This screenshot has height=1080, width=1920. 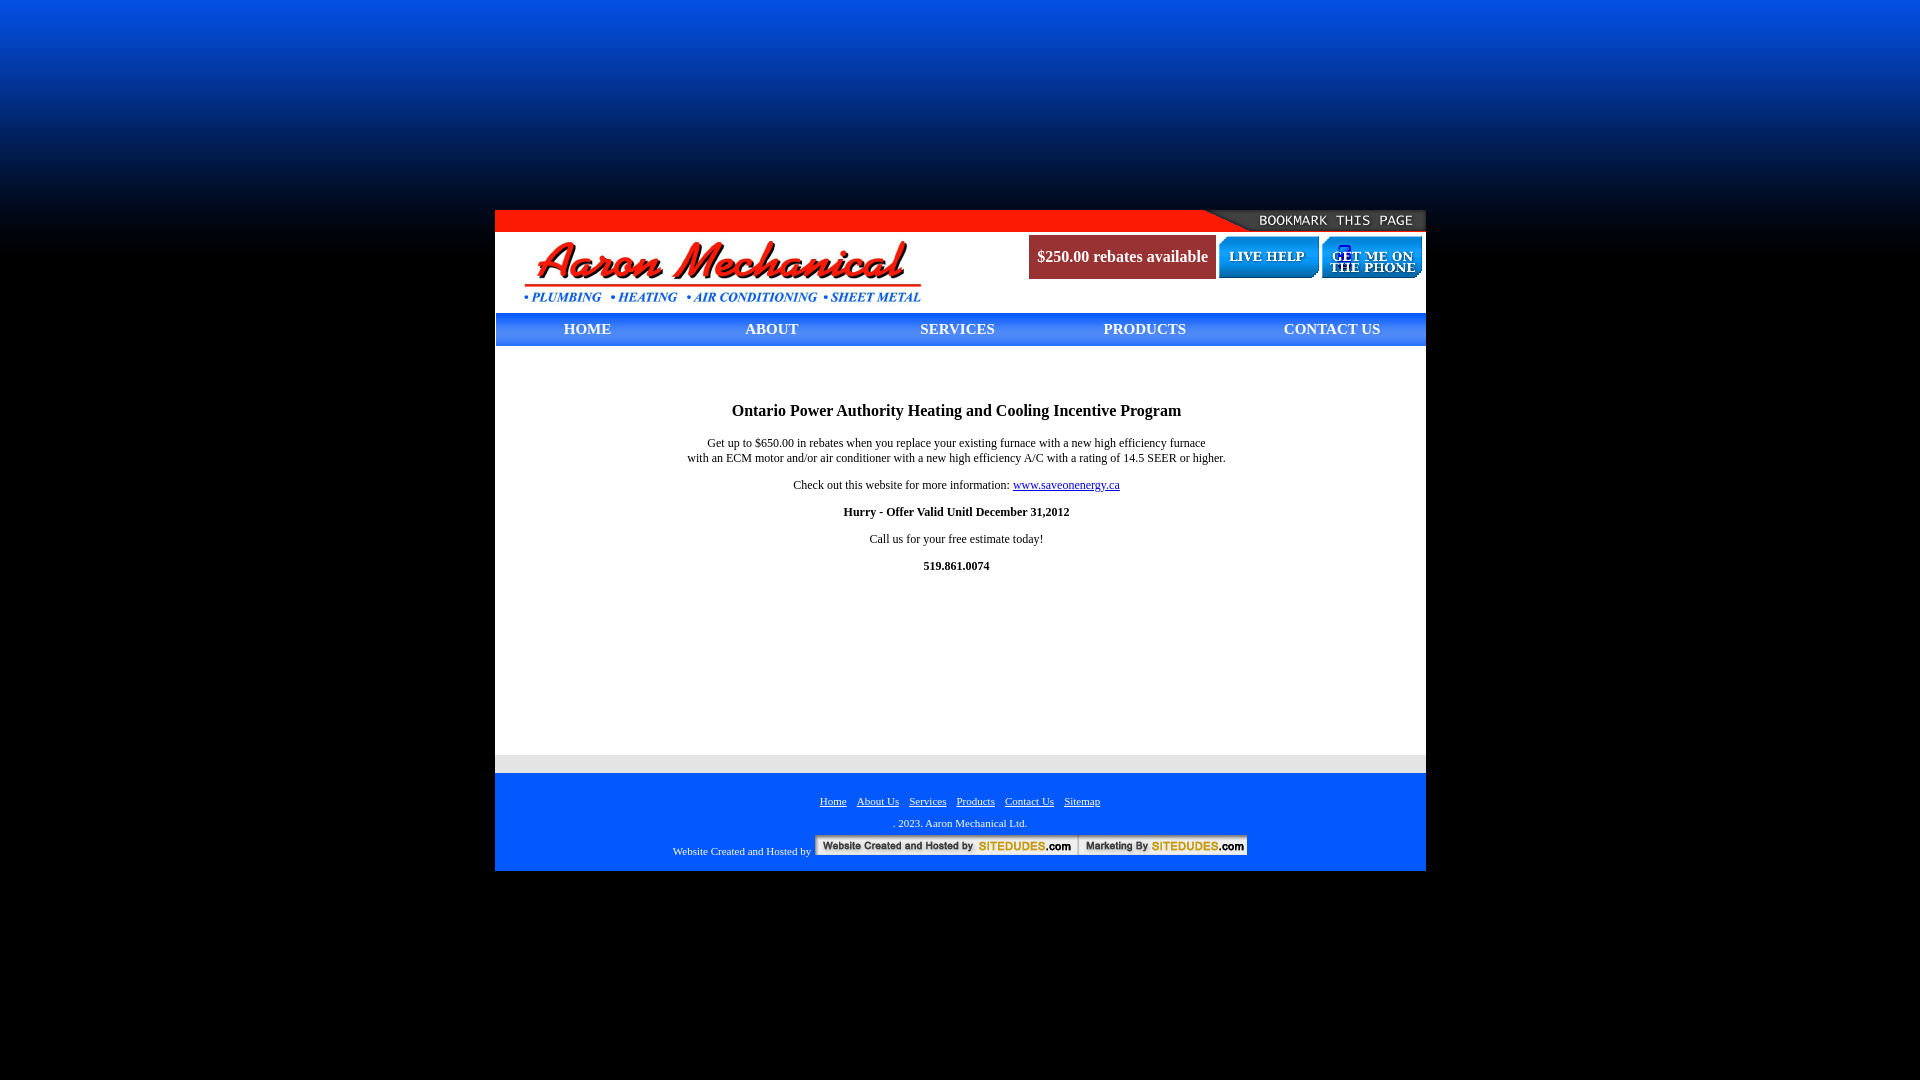 What do you see at coordinates (772, 328) in the screenshot?
I see `ABOUT` at bounding box center [772, 328].